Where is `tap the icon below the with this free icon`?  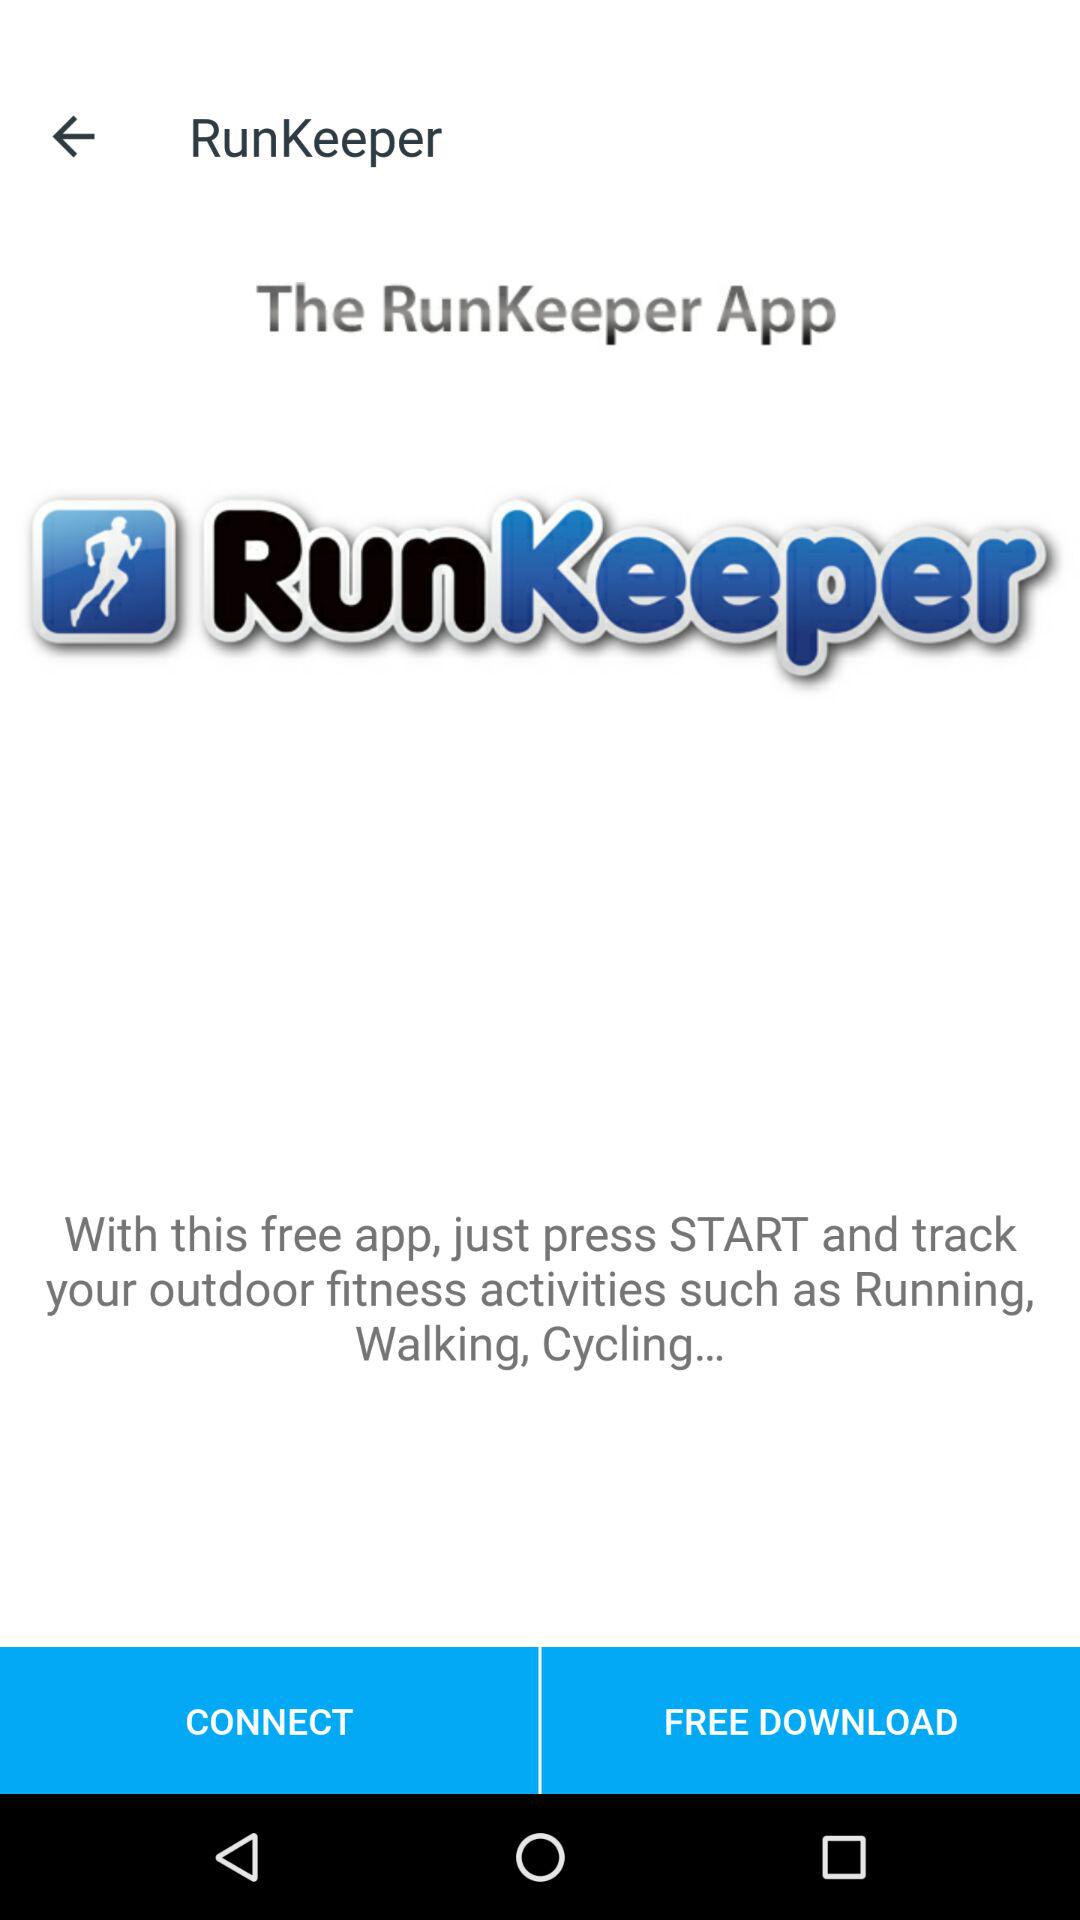
tap the icon below the with this free icon is located at coordinates (269, 1720).